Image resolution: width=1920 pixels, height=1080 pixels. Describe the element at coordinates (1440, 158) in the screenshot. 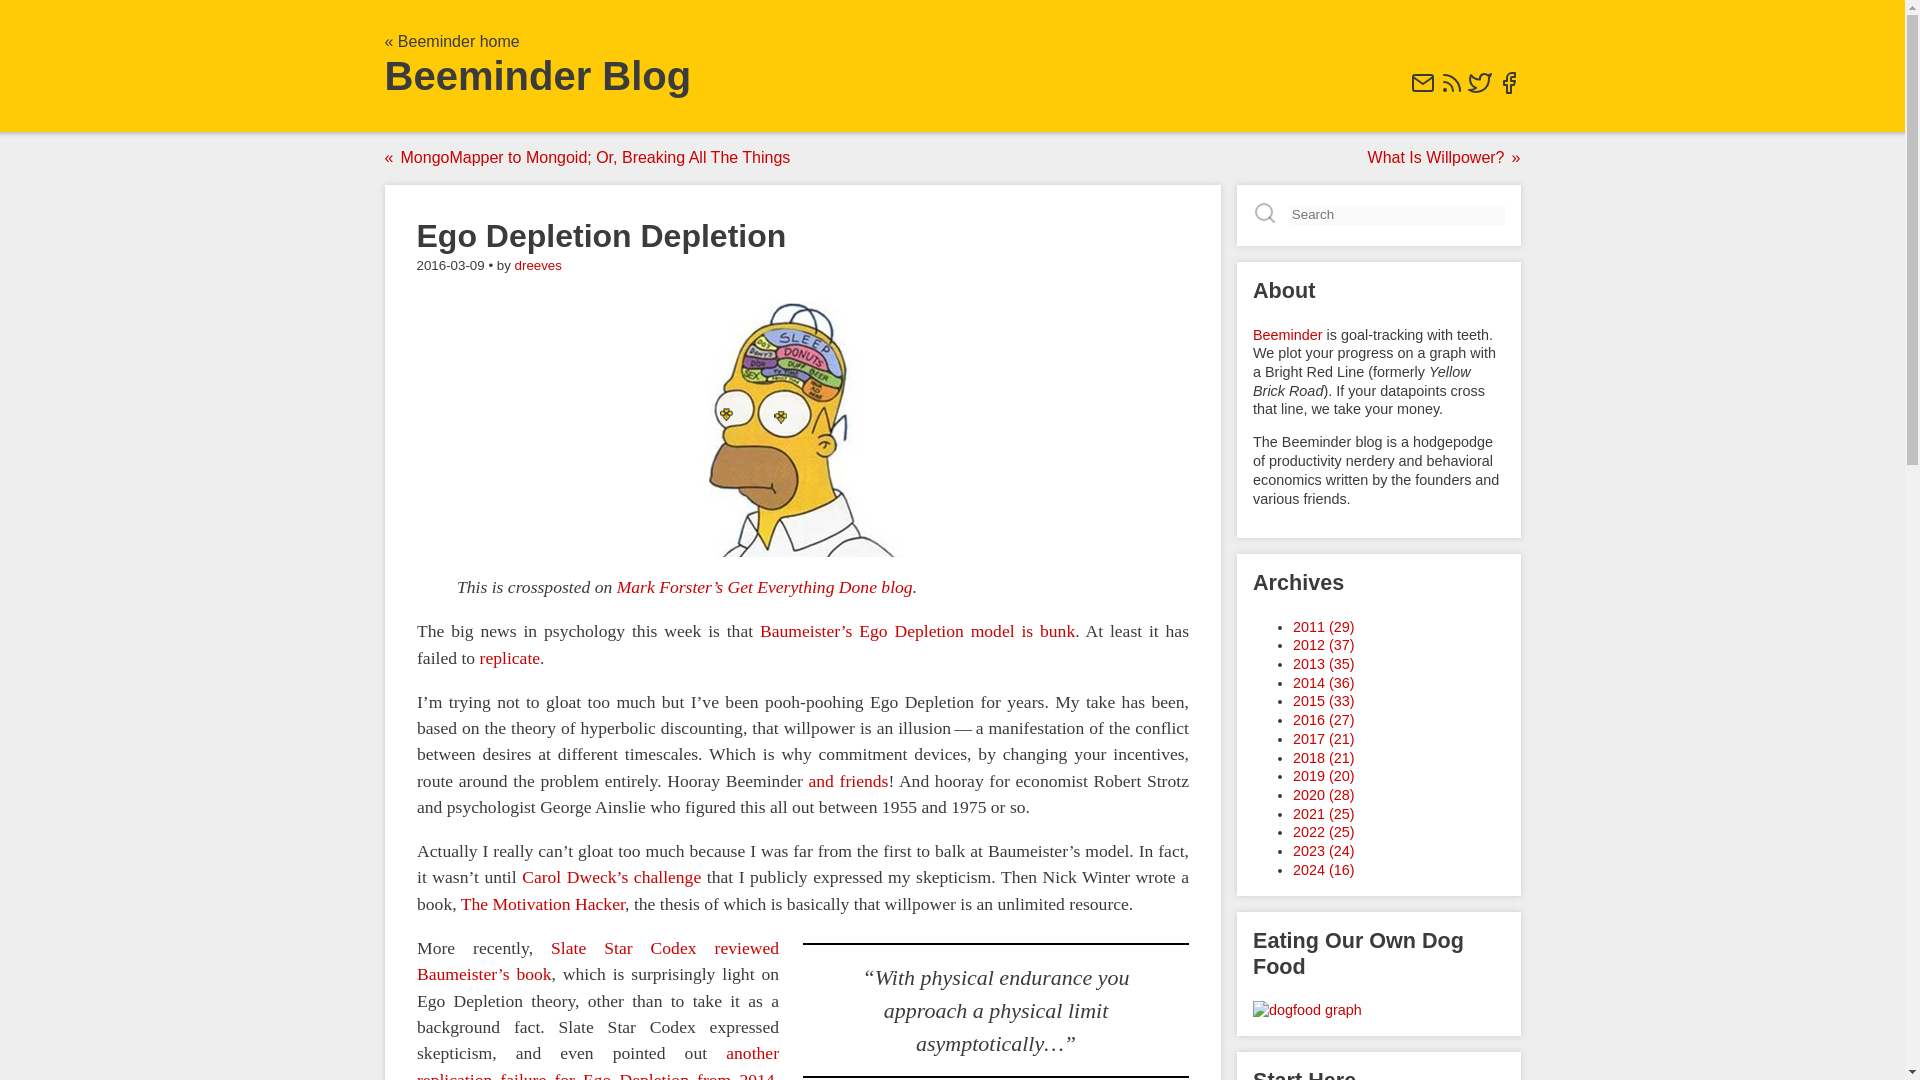

I see `What Is Willpower?` at that location.